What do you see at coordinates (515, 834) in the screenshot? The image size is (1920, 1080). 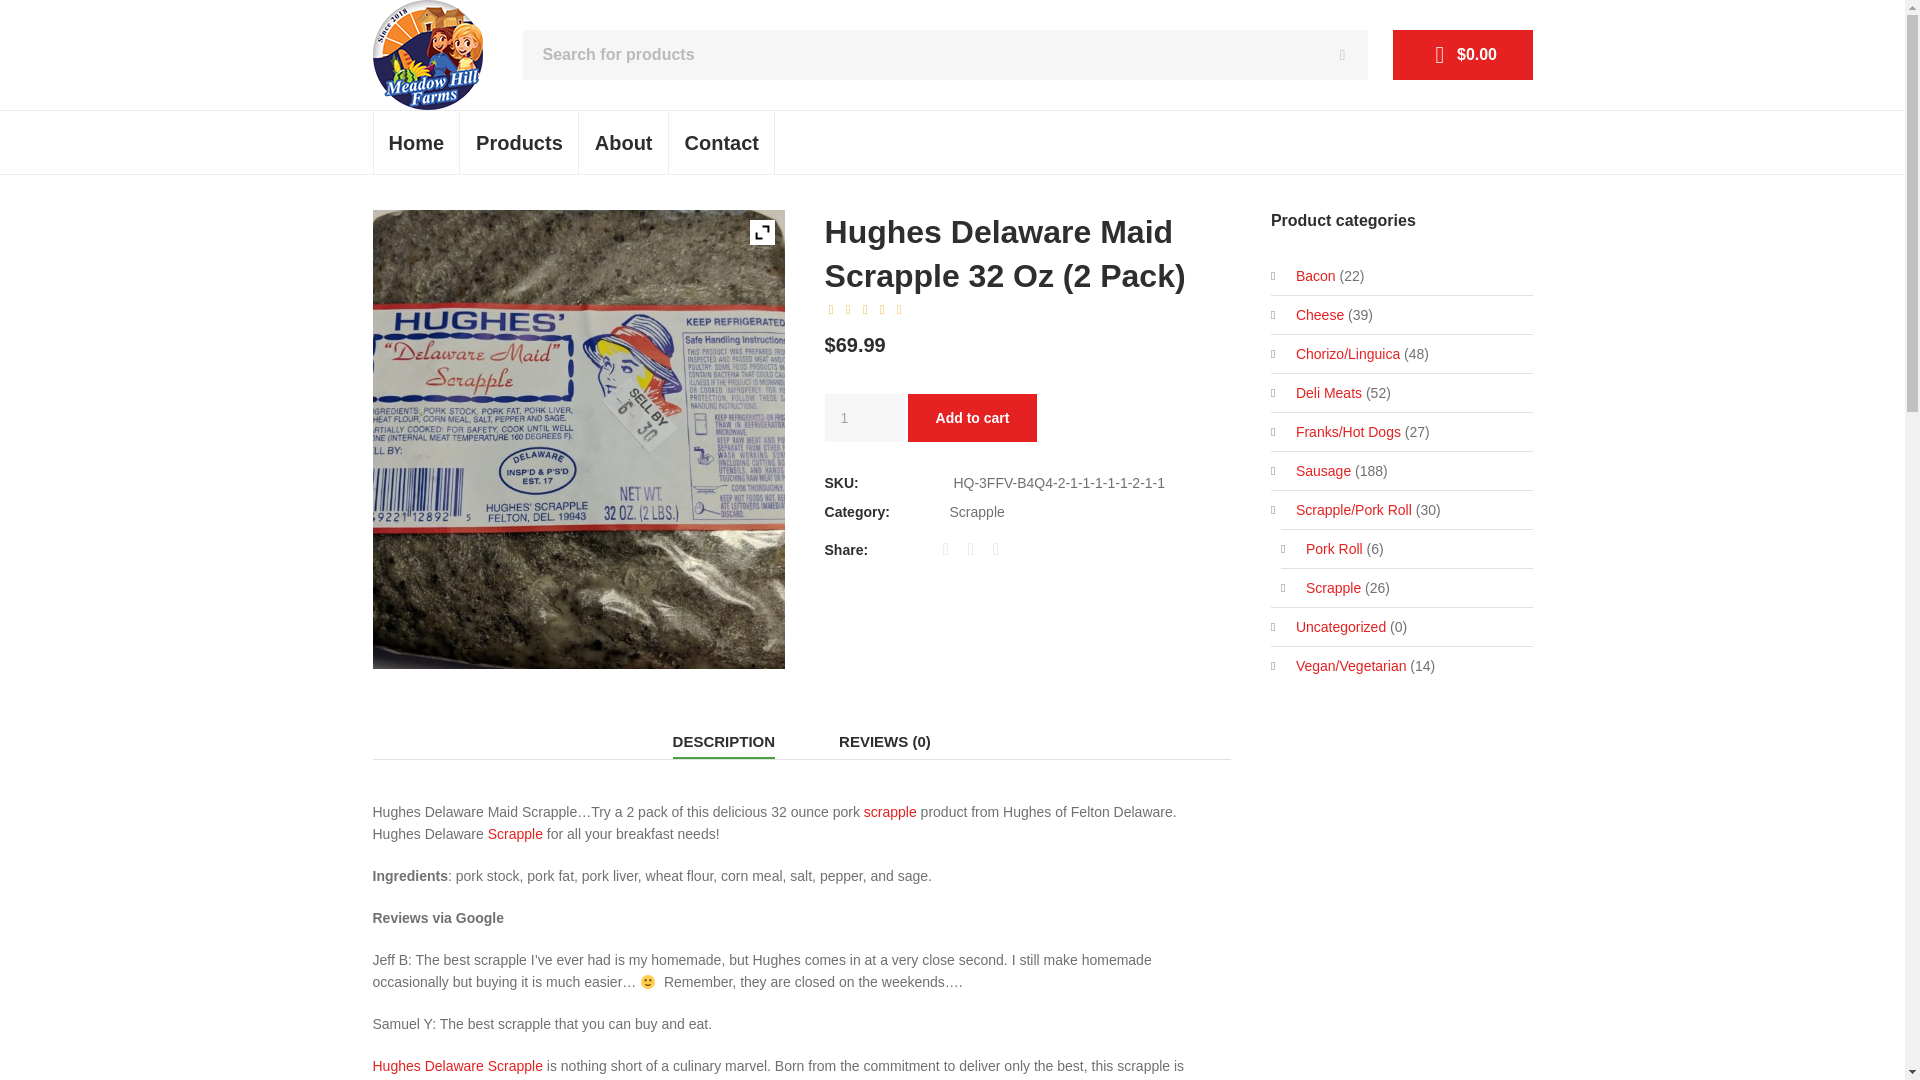 I see `Scrapple` at bounding box center [515, 834].